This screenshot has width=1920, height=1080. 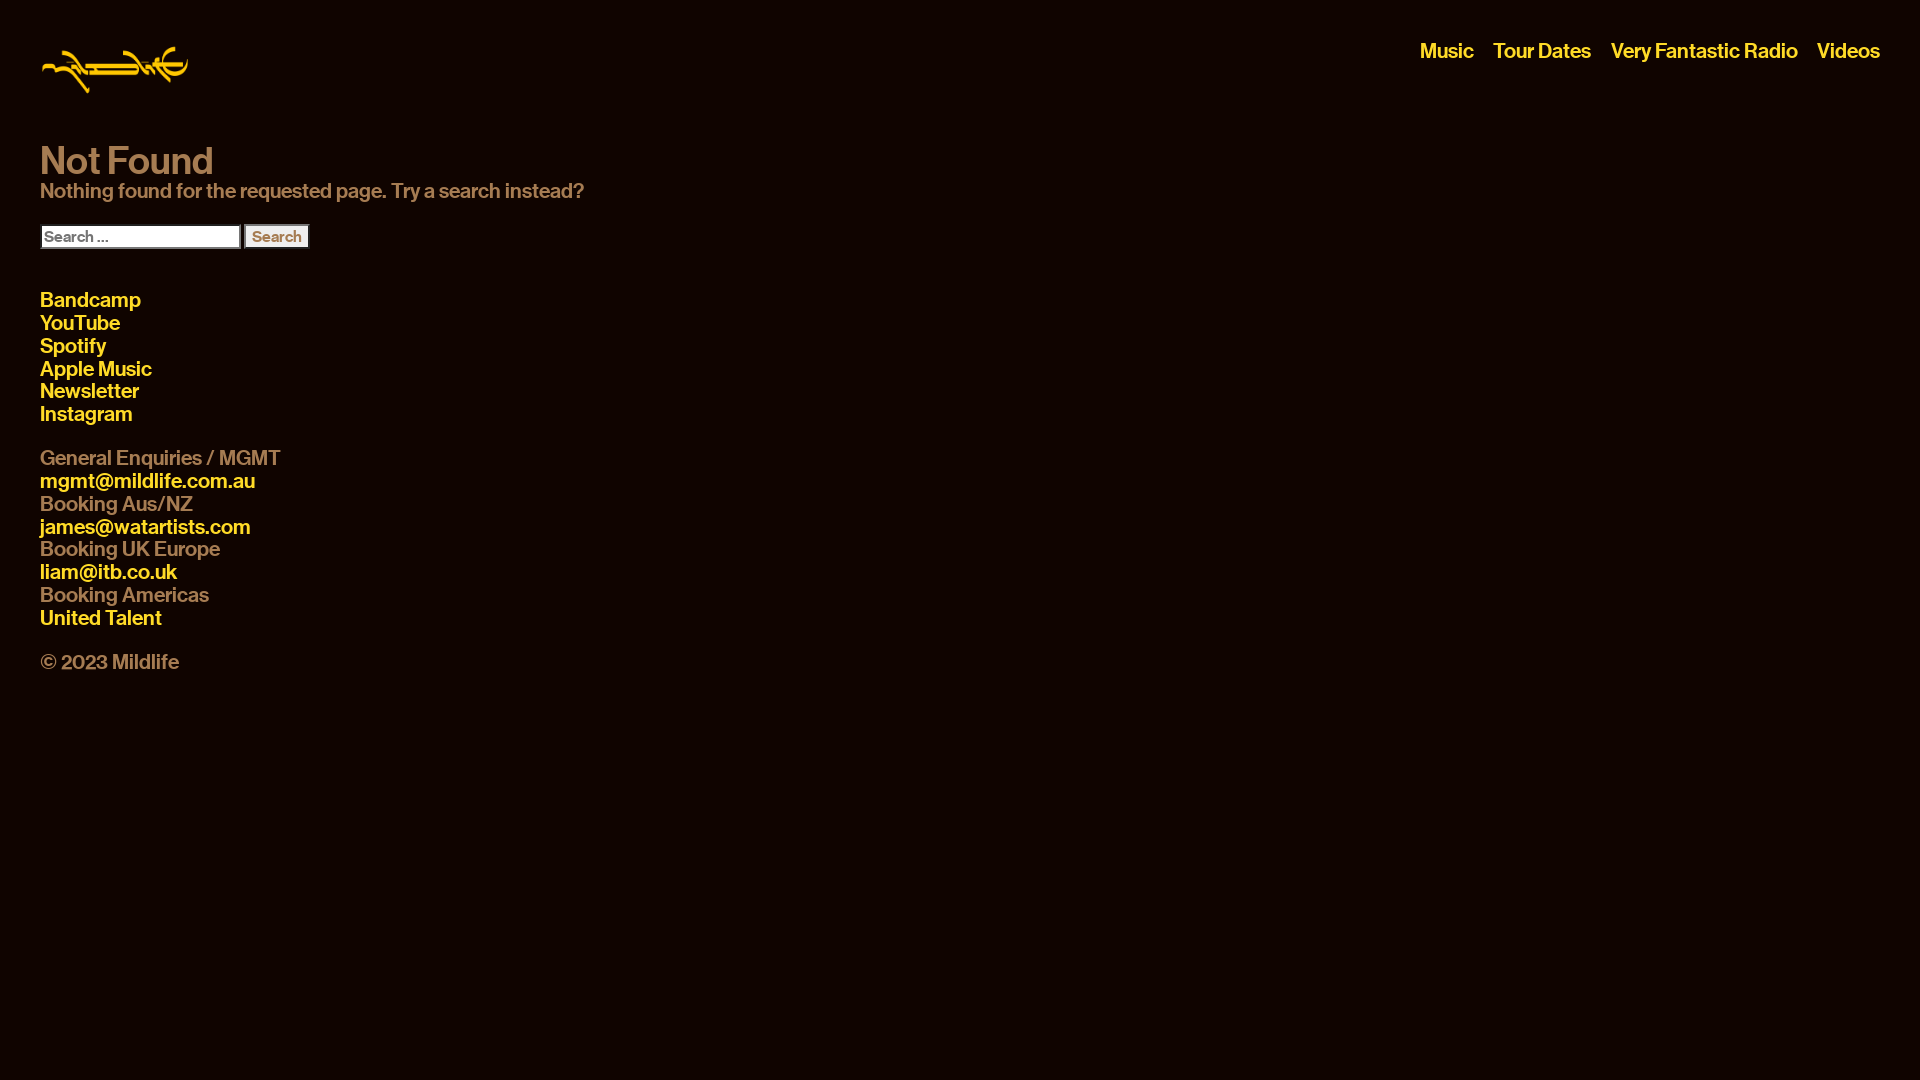 I want to click on liam@itb.co.uk, so click(x=108, y=572).